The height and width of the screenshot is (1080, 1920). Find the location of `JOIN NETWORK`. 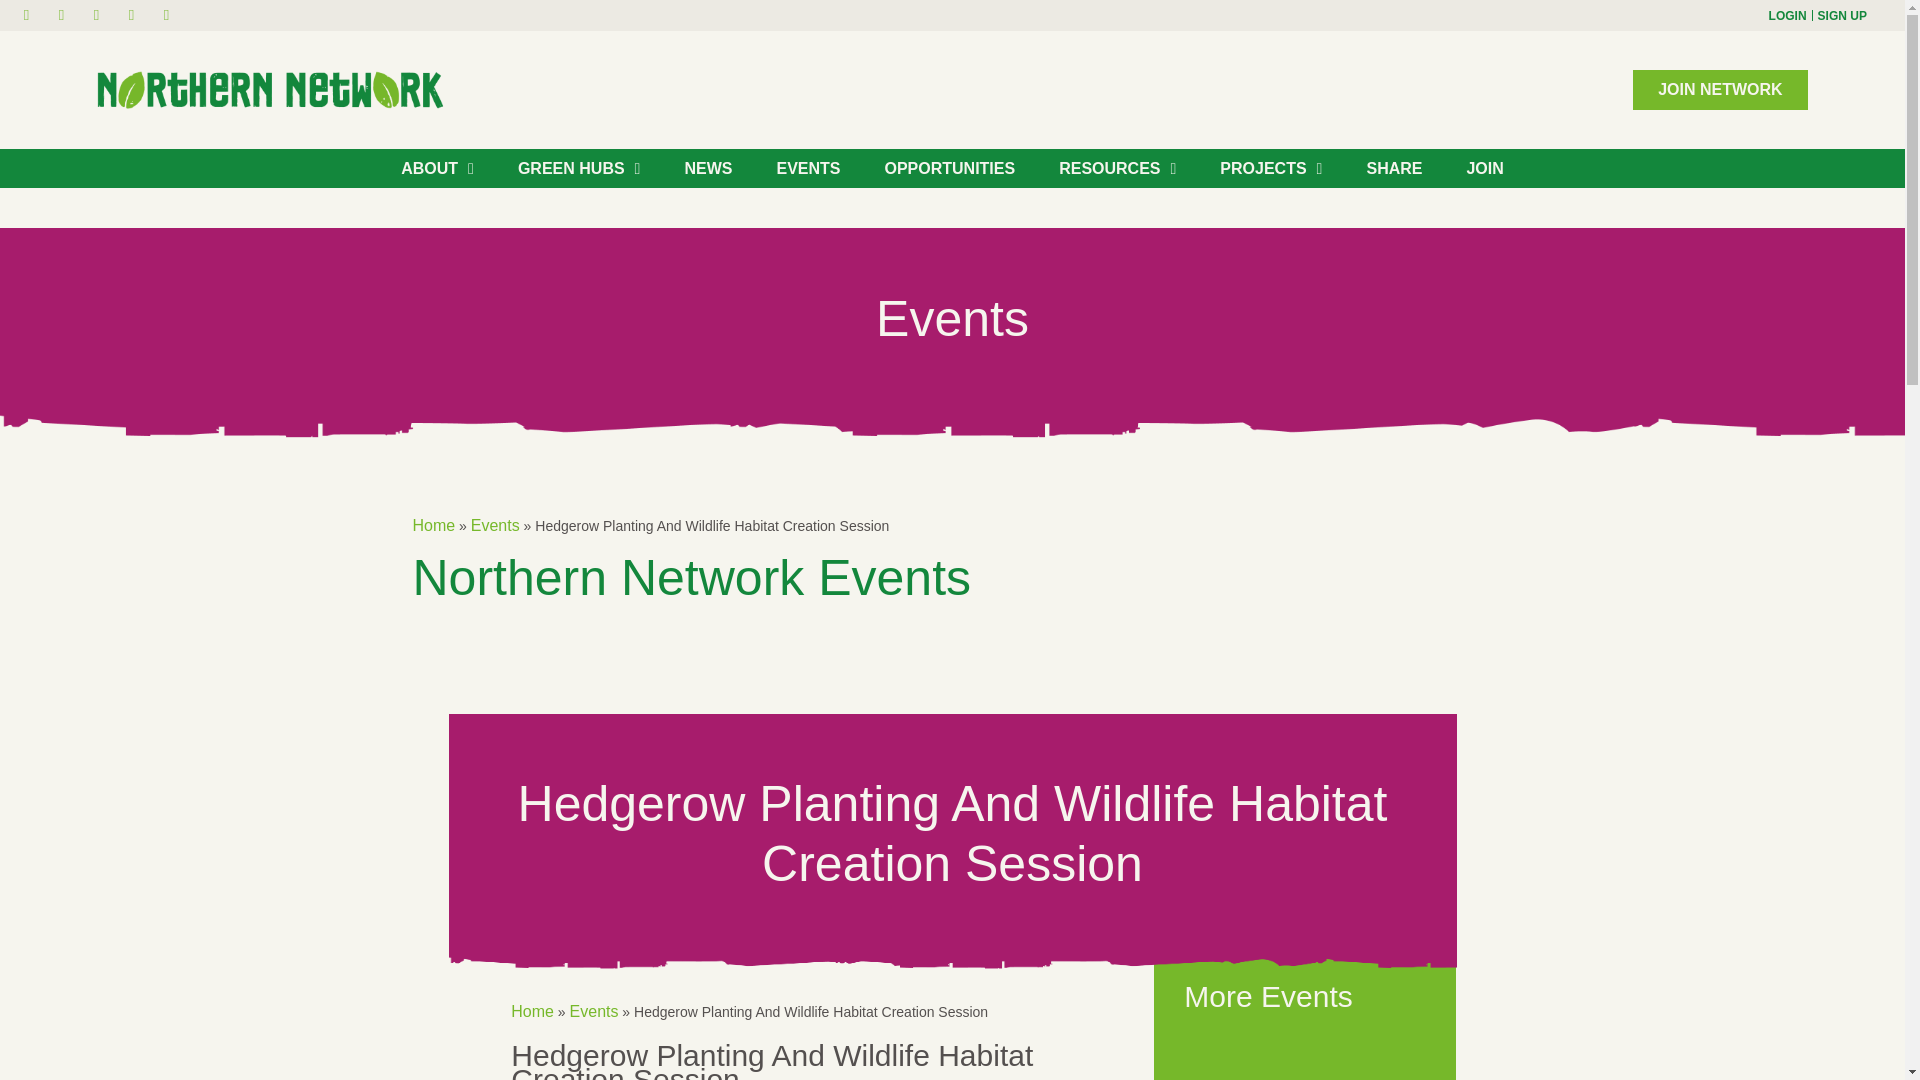

JOIN NETWORK is located at coordinates (1720, 90).